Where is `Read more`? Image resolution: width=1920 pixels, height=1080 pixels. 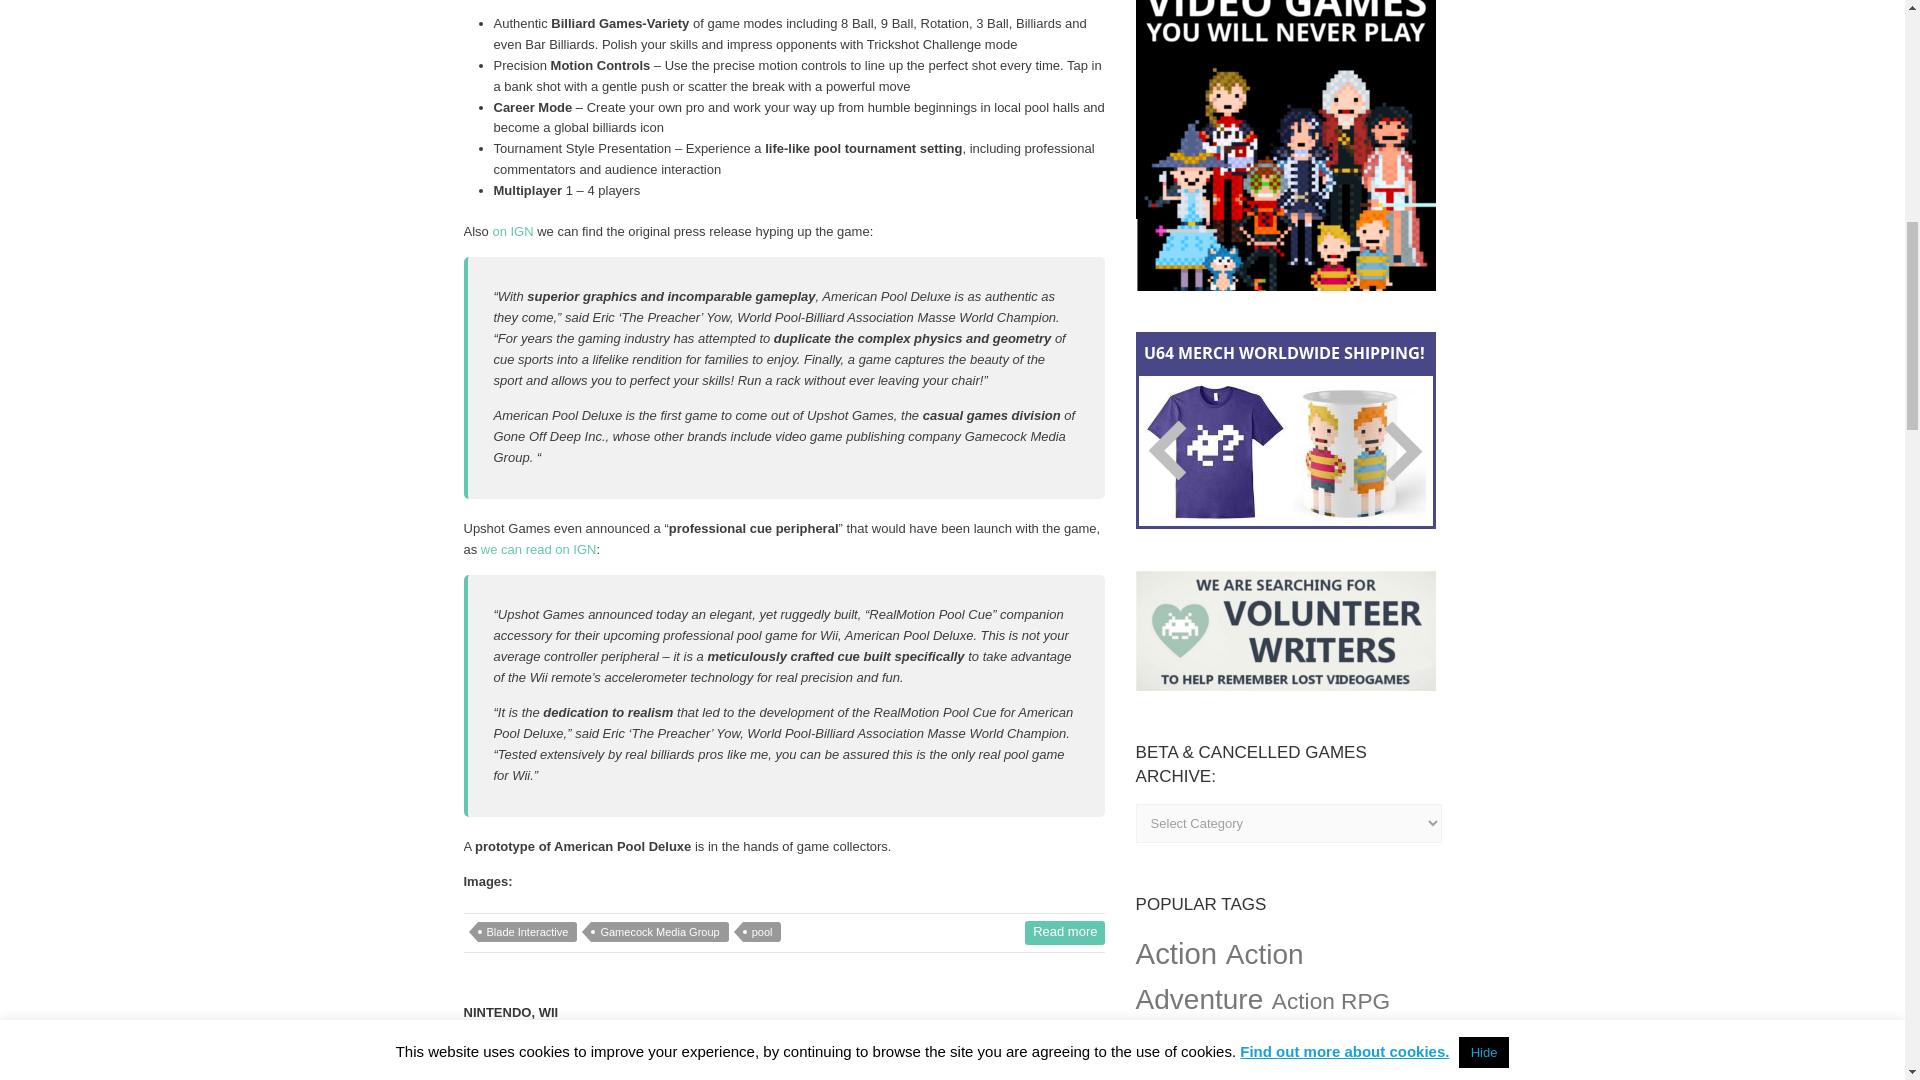
Read more is located at coordinates (1065, 933).